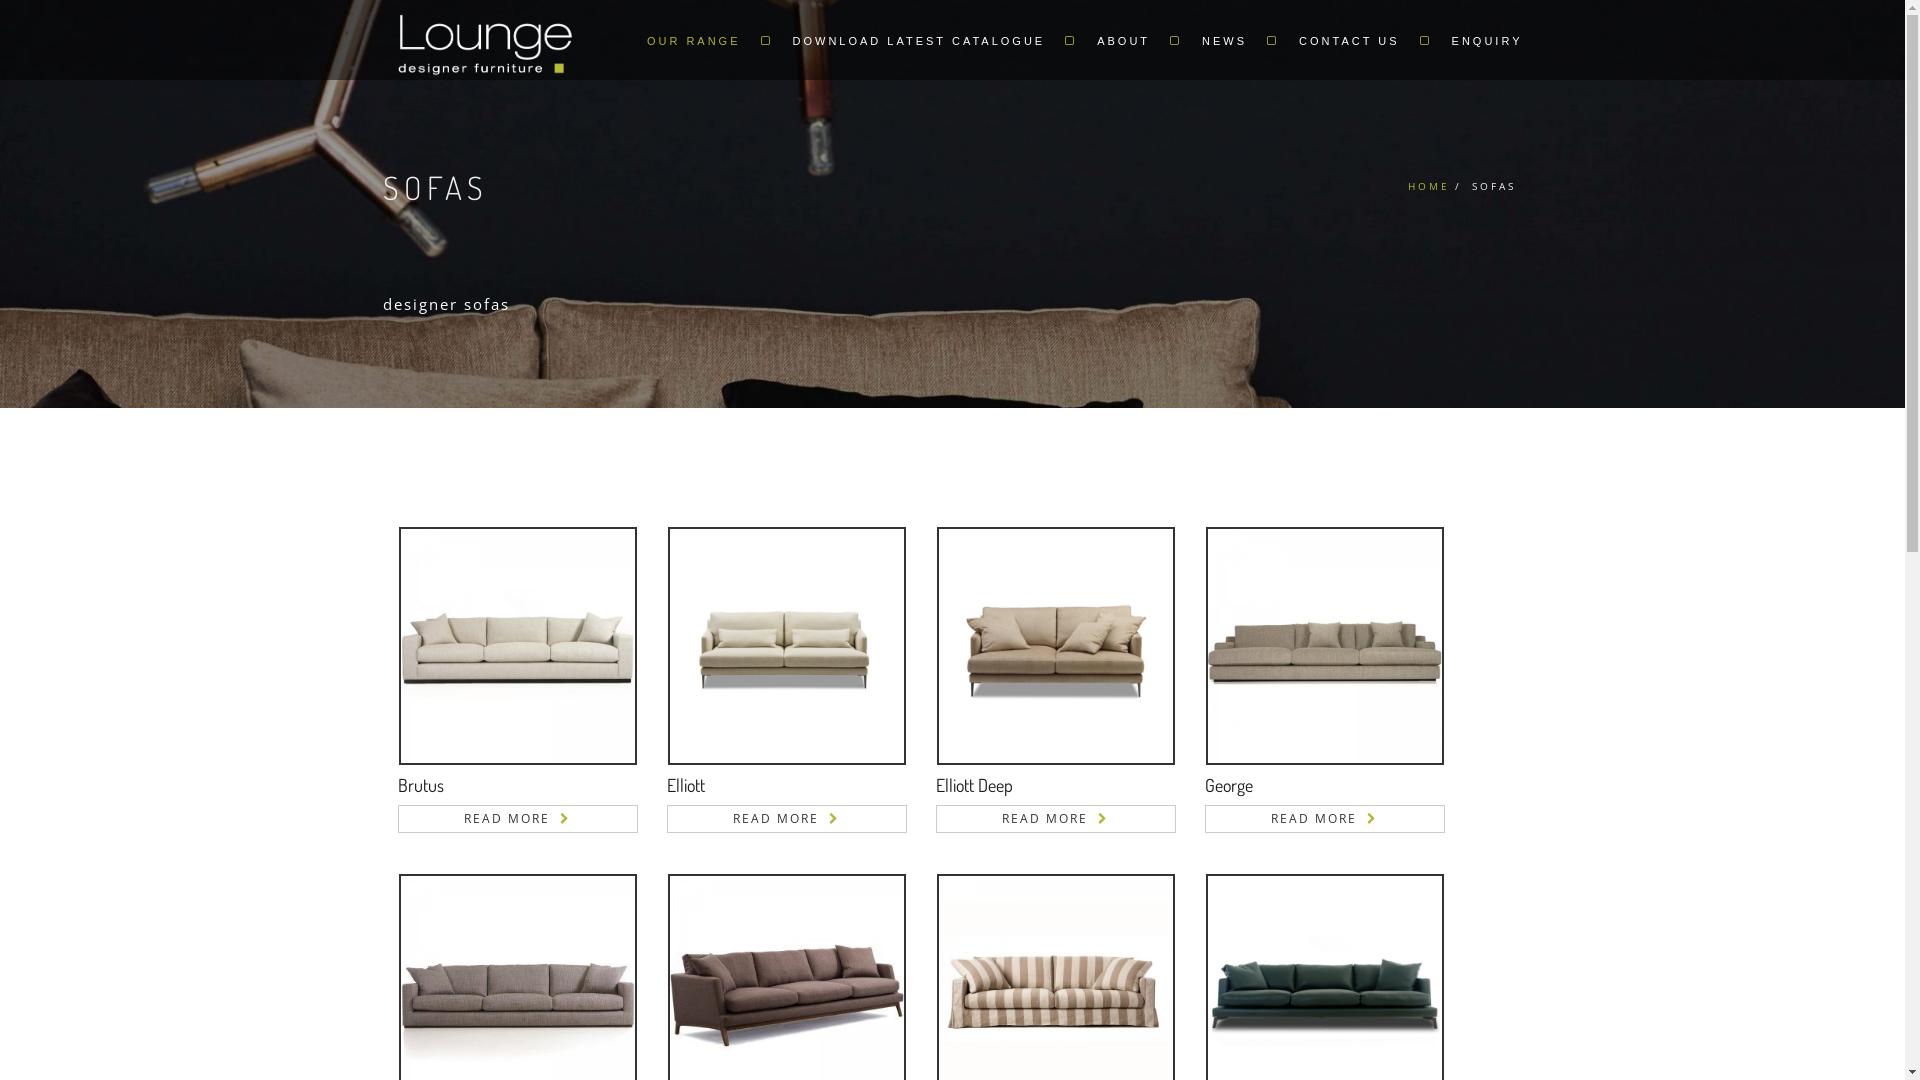  Describe the element at coordinates (700, 40) in the screenshot. I see `OUR RANGE` at that location.